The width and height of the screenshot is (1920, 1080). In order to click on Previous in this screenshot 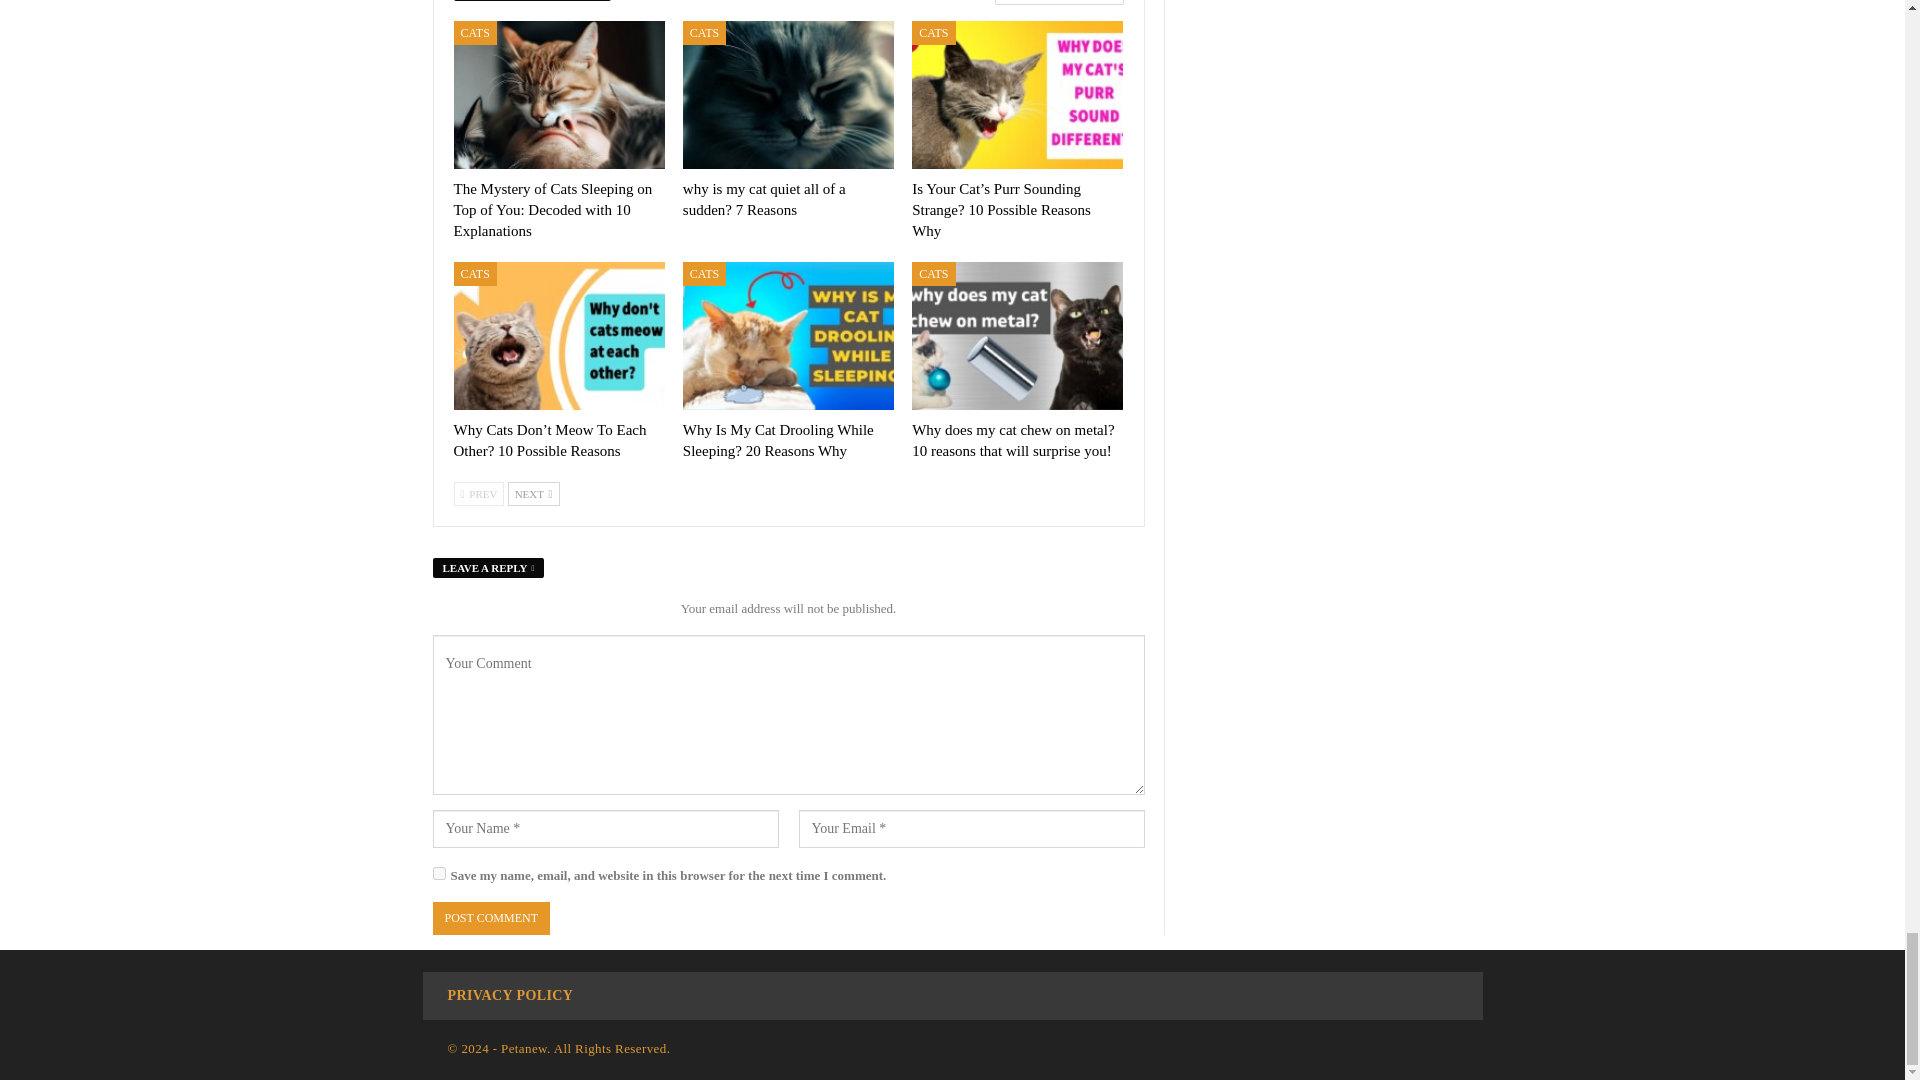, I will do `click(478, 494)`.